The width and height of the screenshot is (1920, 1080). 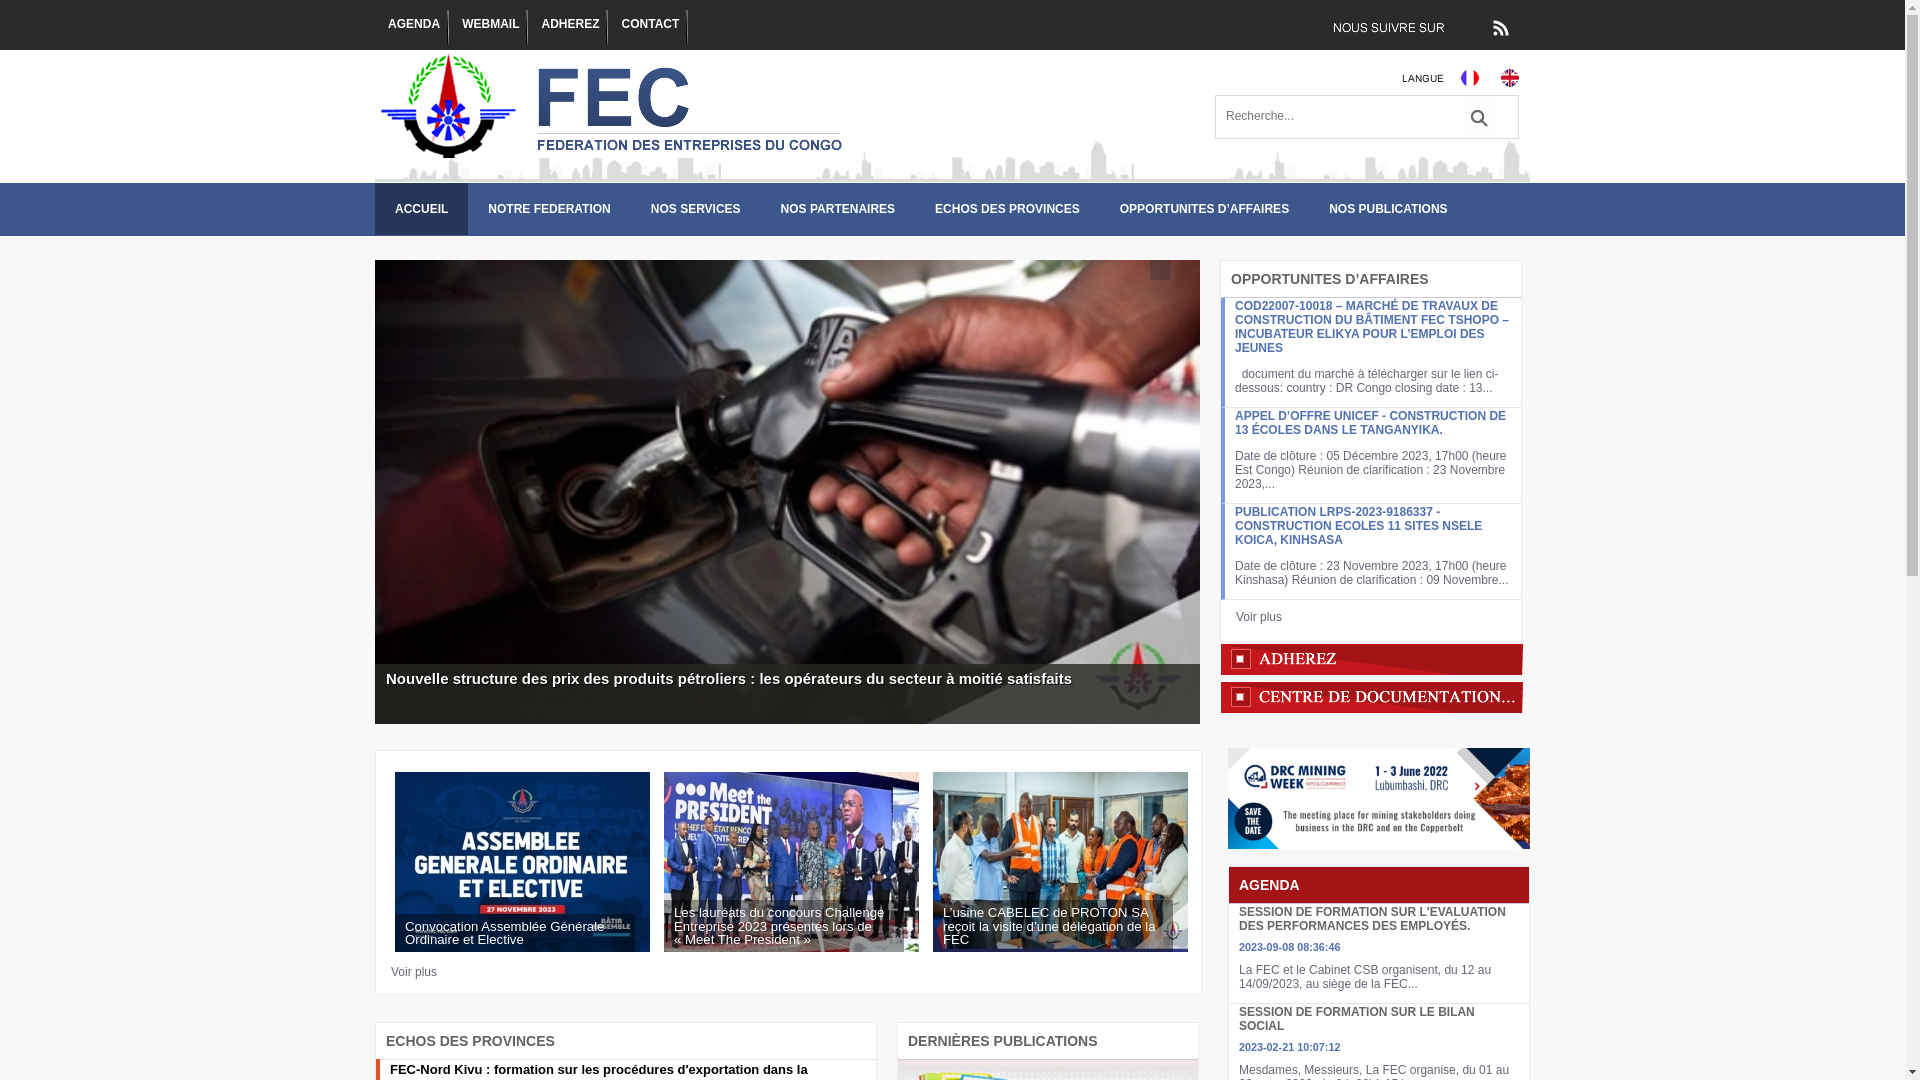 What do you see at coordinates (696, 209) in the screenshot?
I see `NOS SERVICES` at bounding box center [696, 209].